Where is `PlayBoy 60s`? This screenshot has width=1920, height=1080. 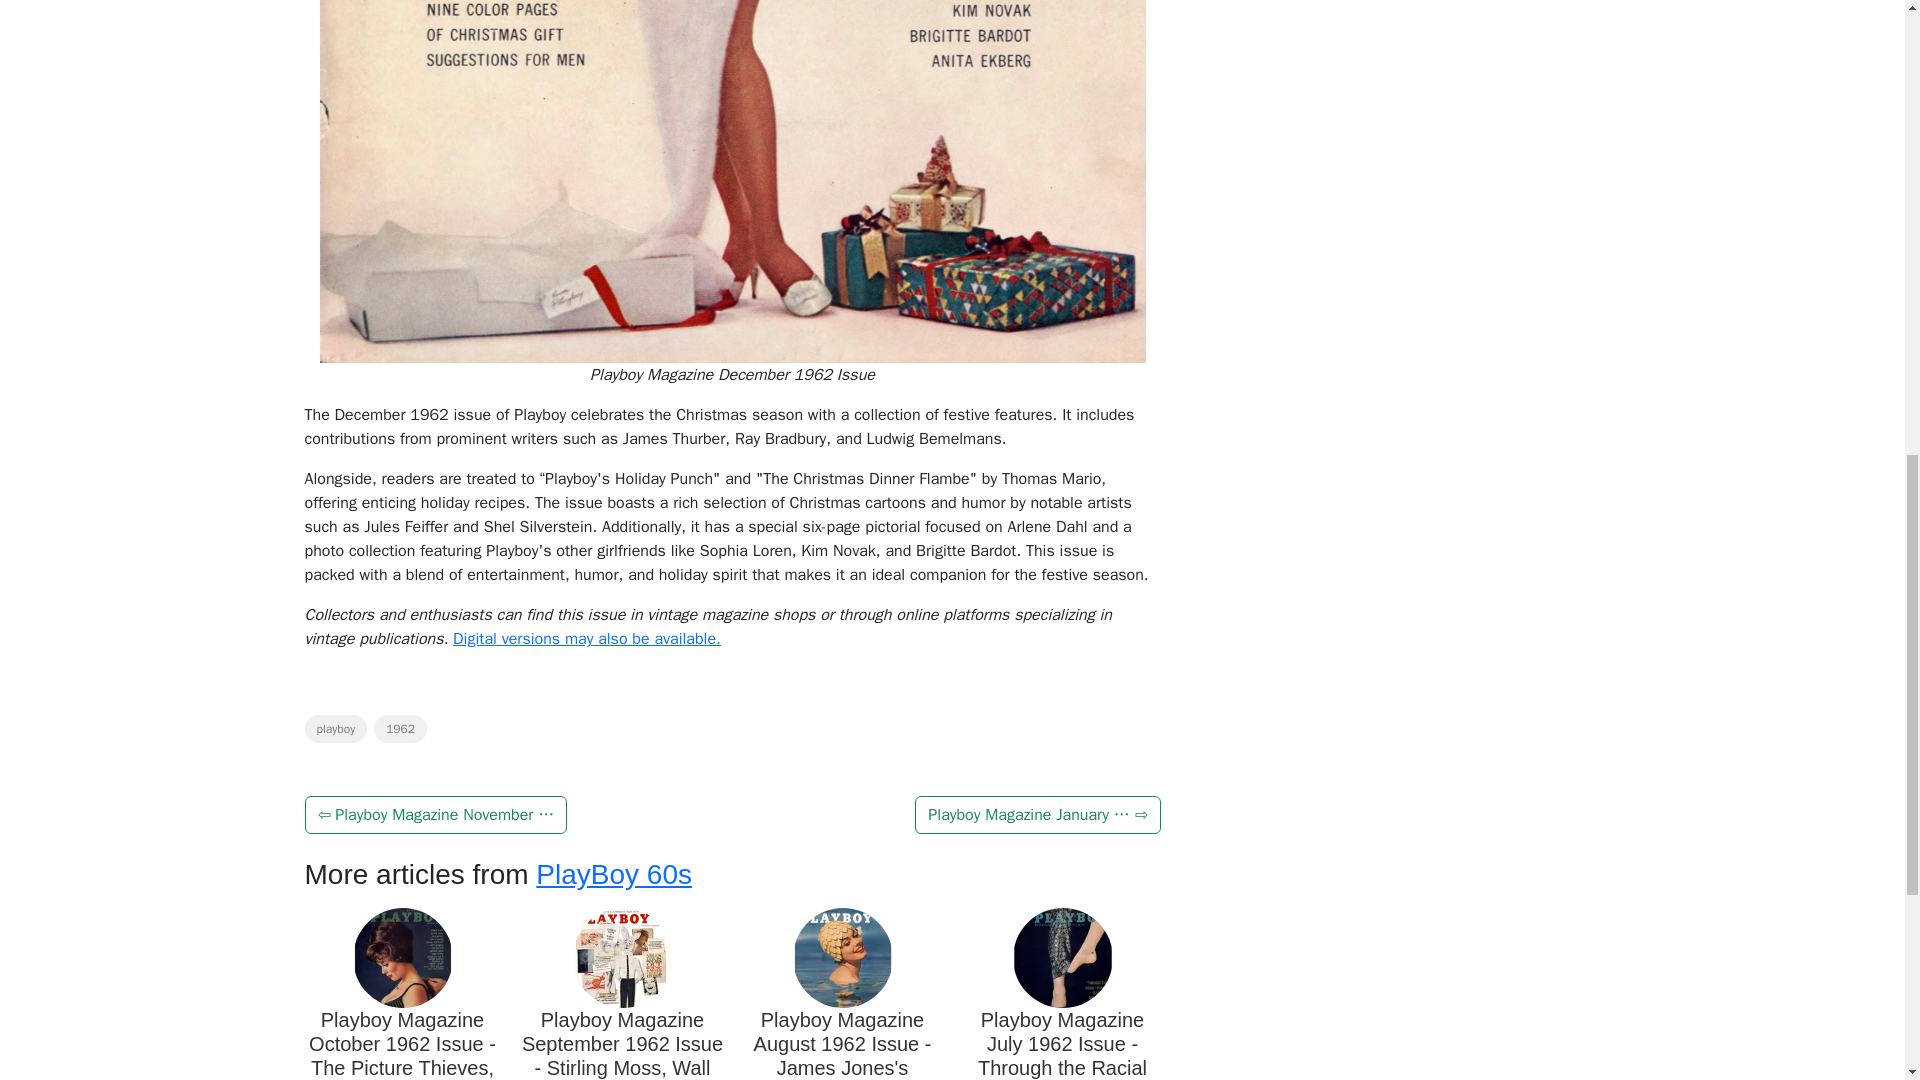
PlayBoy 60s is located at coordinates (613, 874).